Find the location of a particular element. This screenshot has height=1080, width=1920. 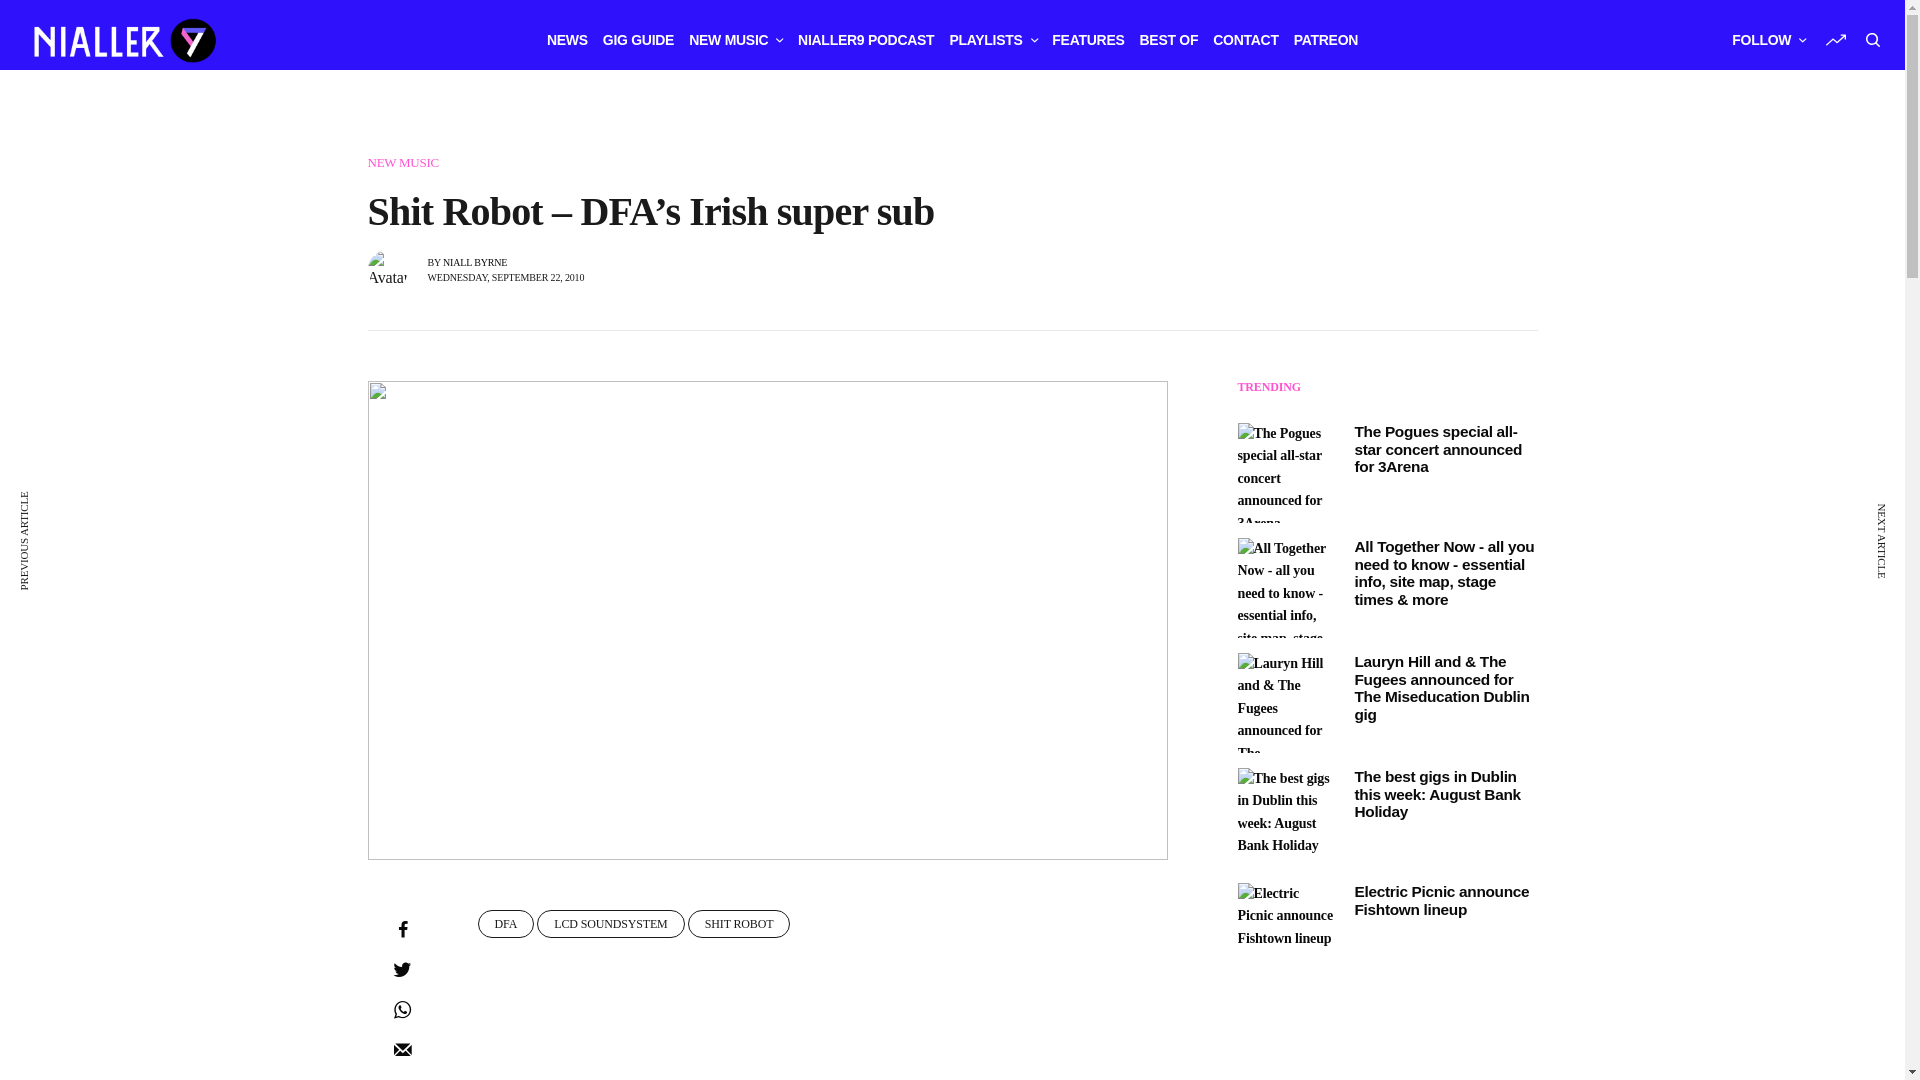

Playlists is located at coordinates (992, 40).